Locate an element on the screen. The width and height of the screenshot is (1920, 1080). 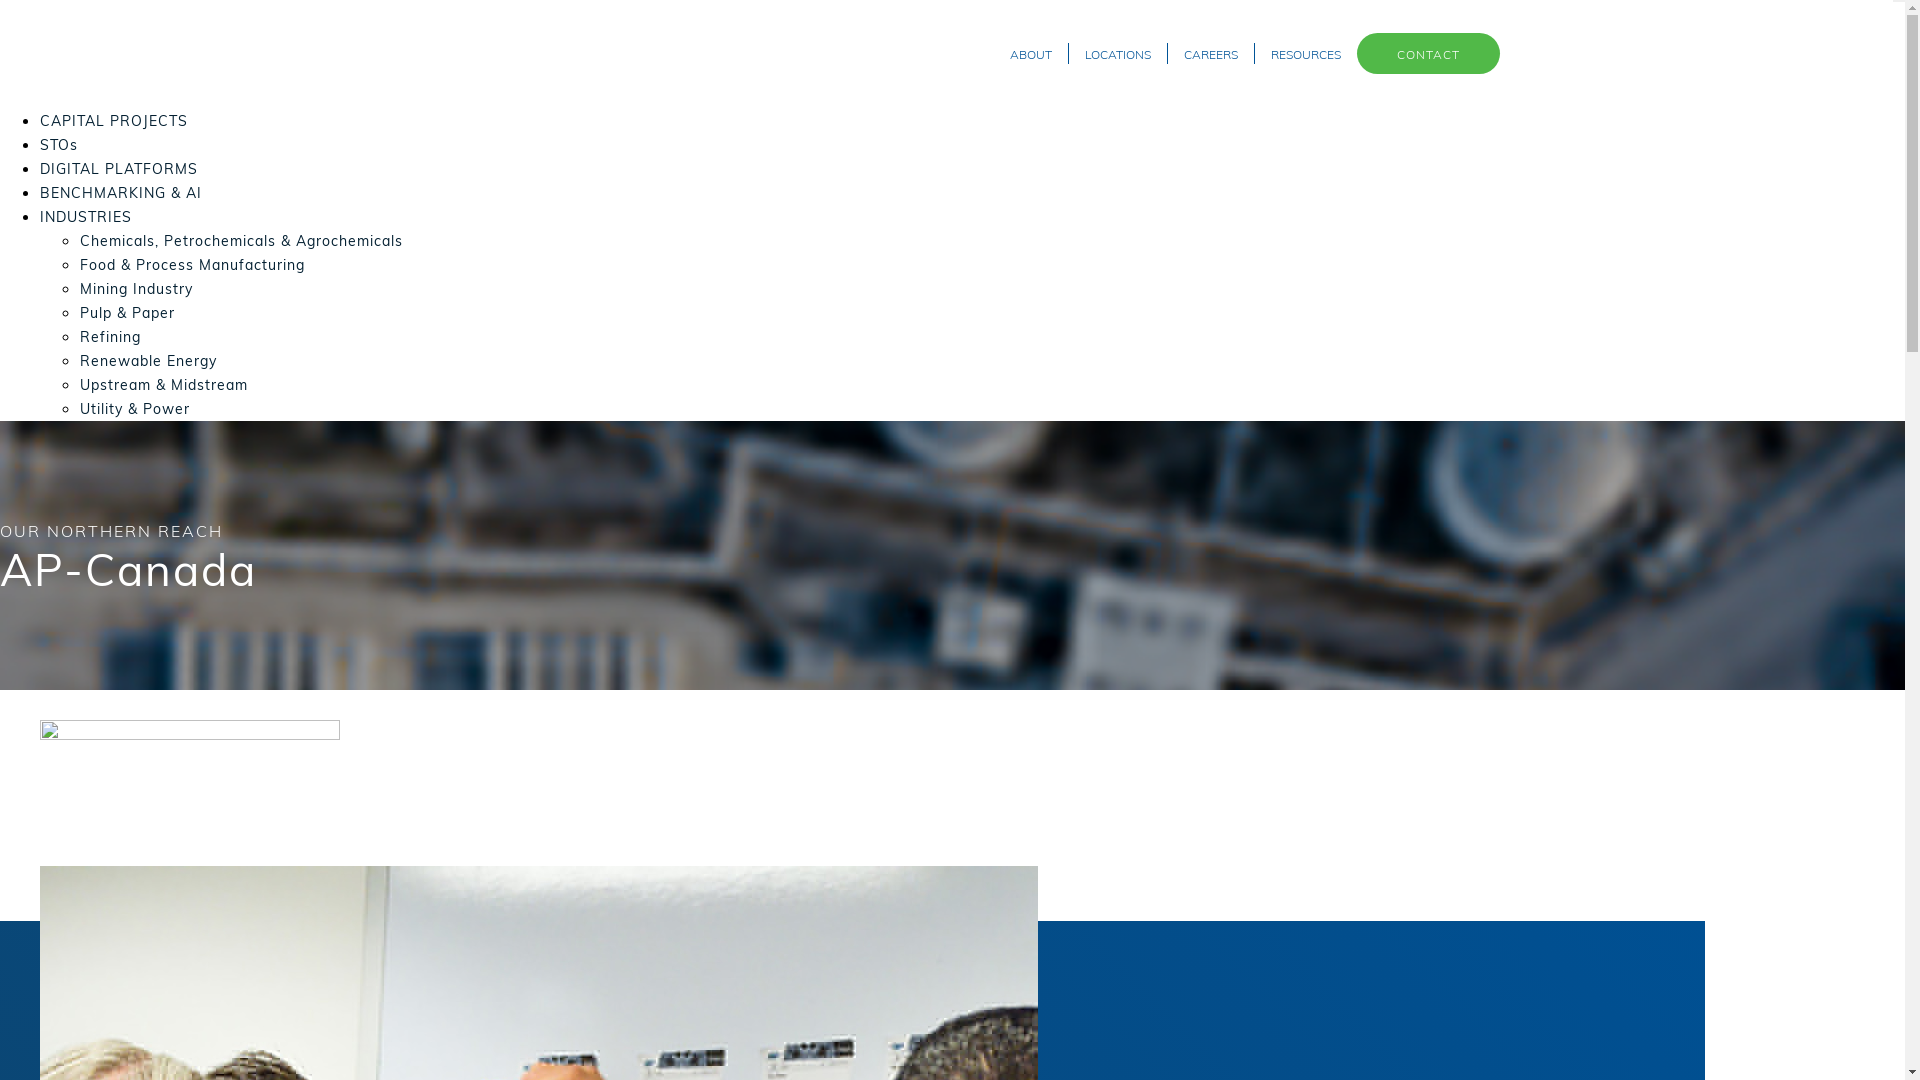
CAPITAL PROJECTS is located at coordinates (114, 120).